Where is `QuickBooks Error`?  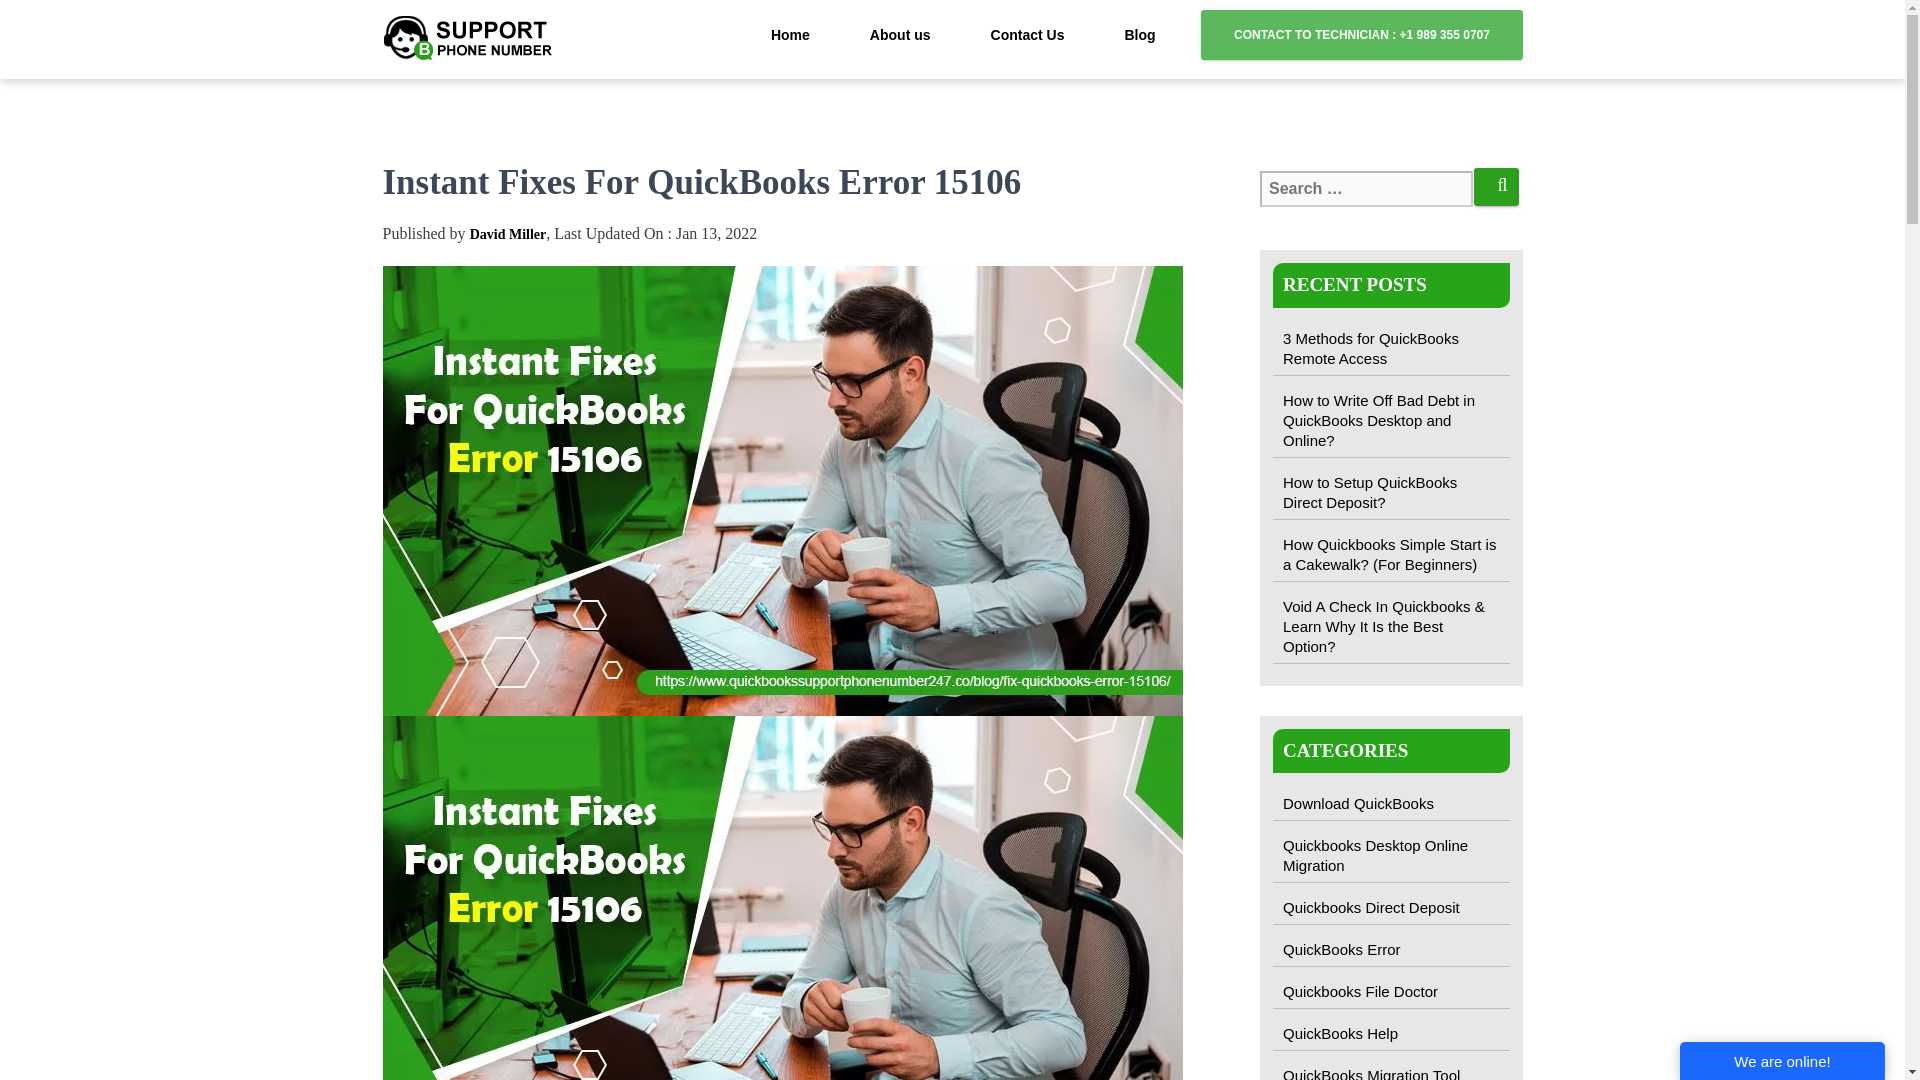
QuickBooks Error is located at coordinates (1390, 950).